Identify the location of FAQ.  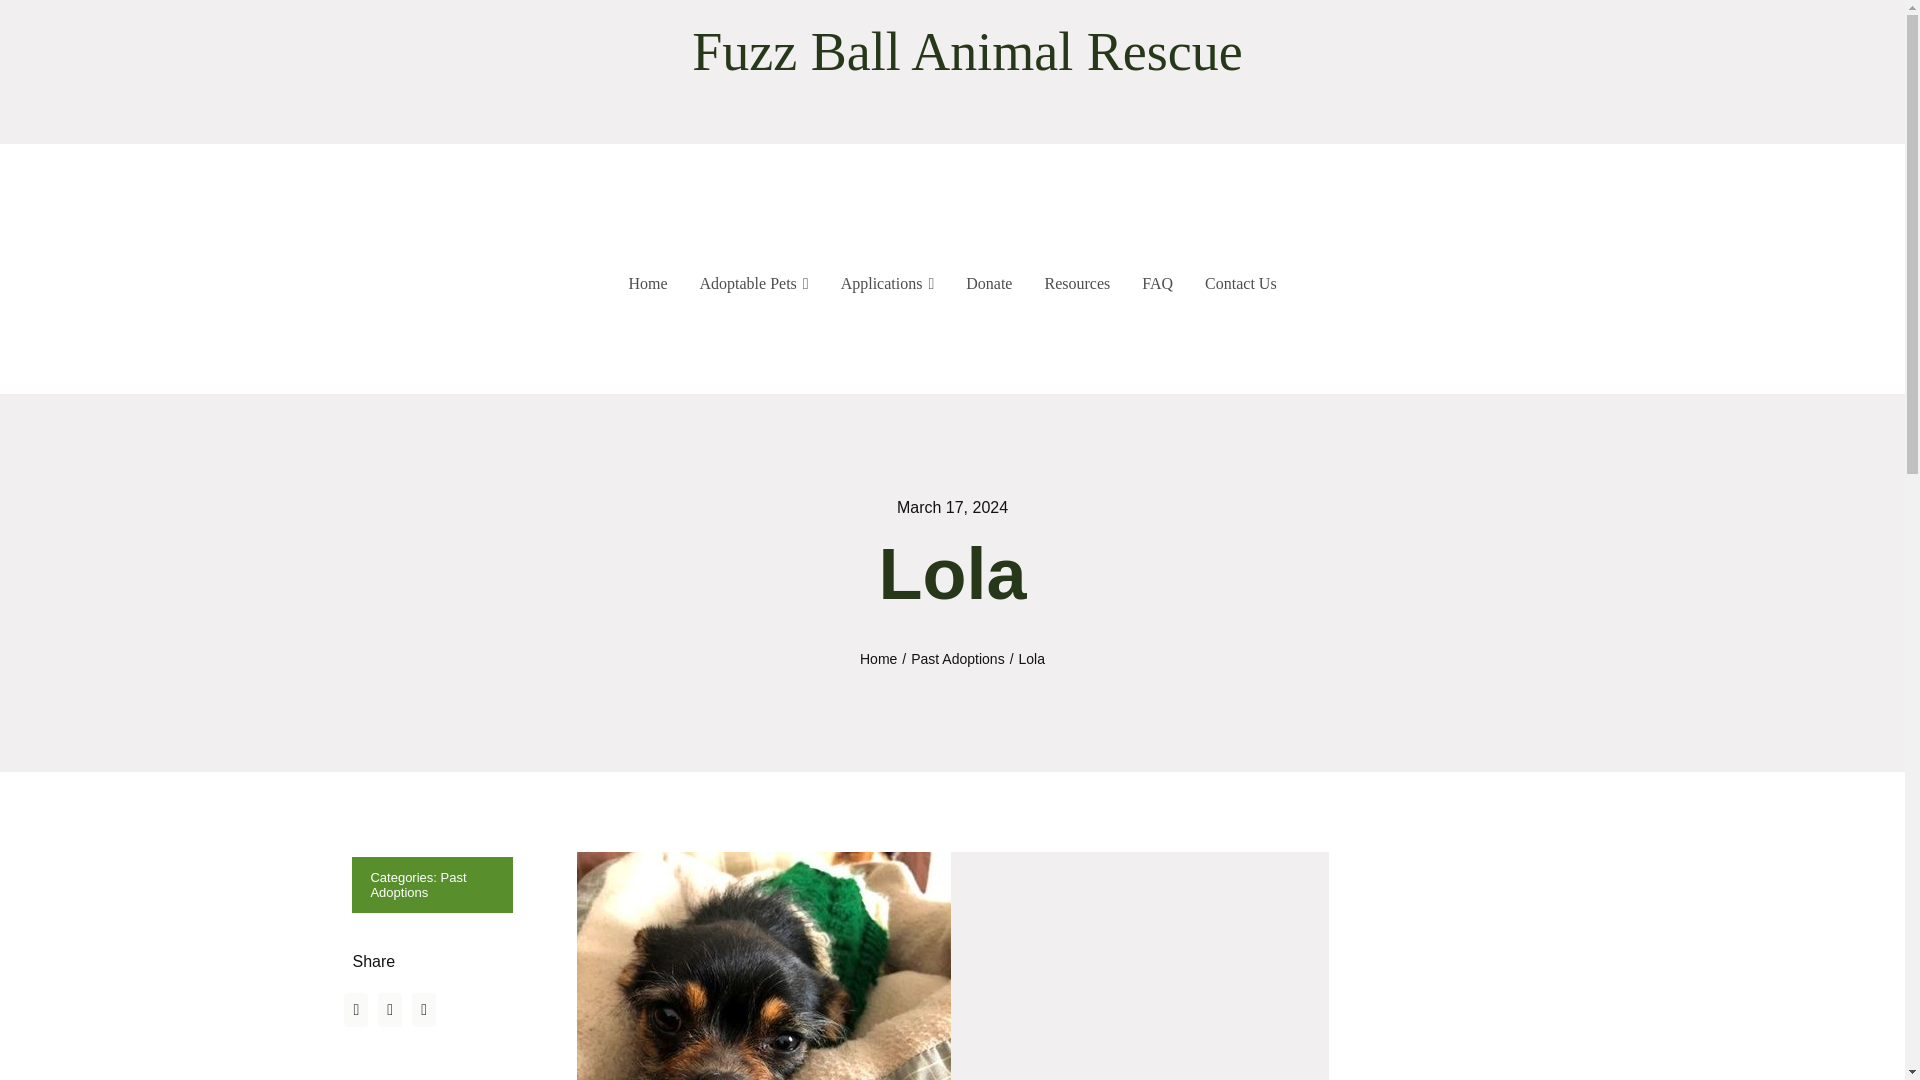
(1157, 284).